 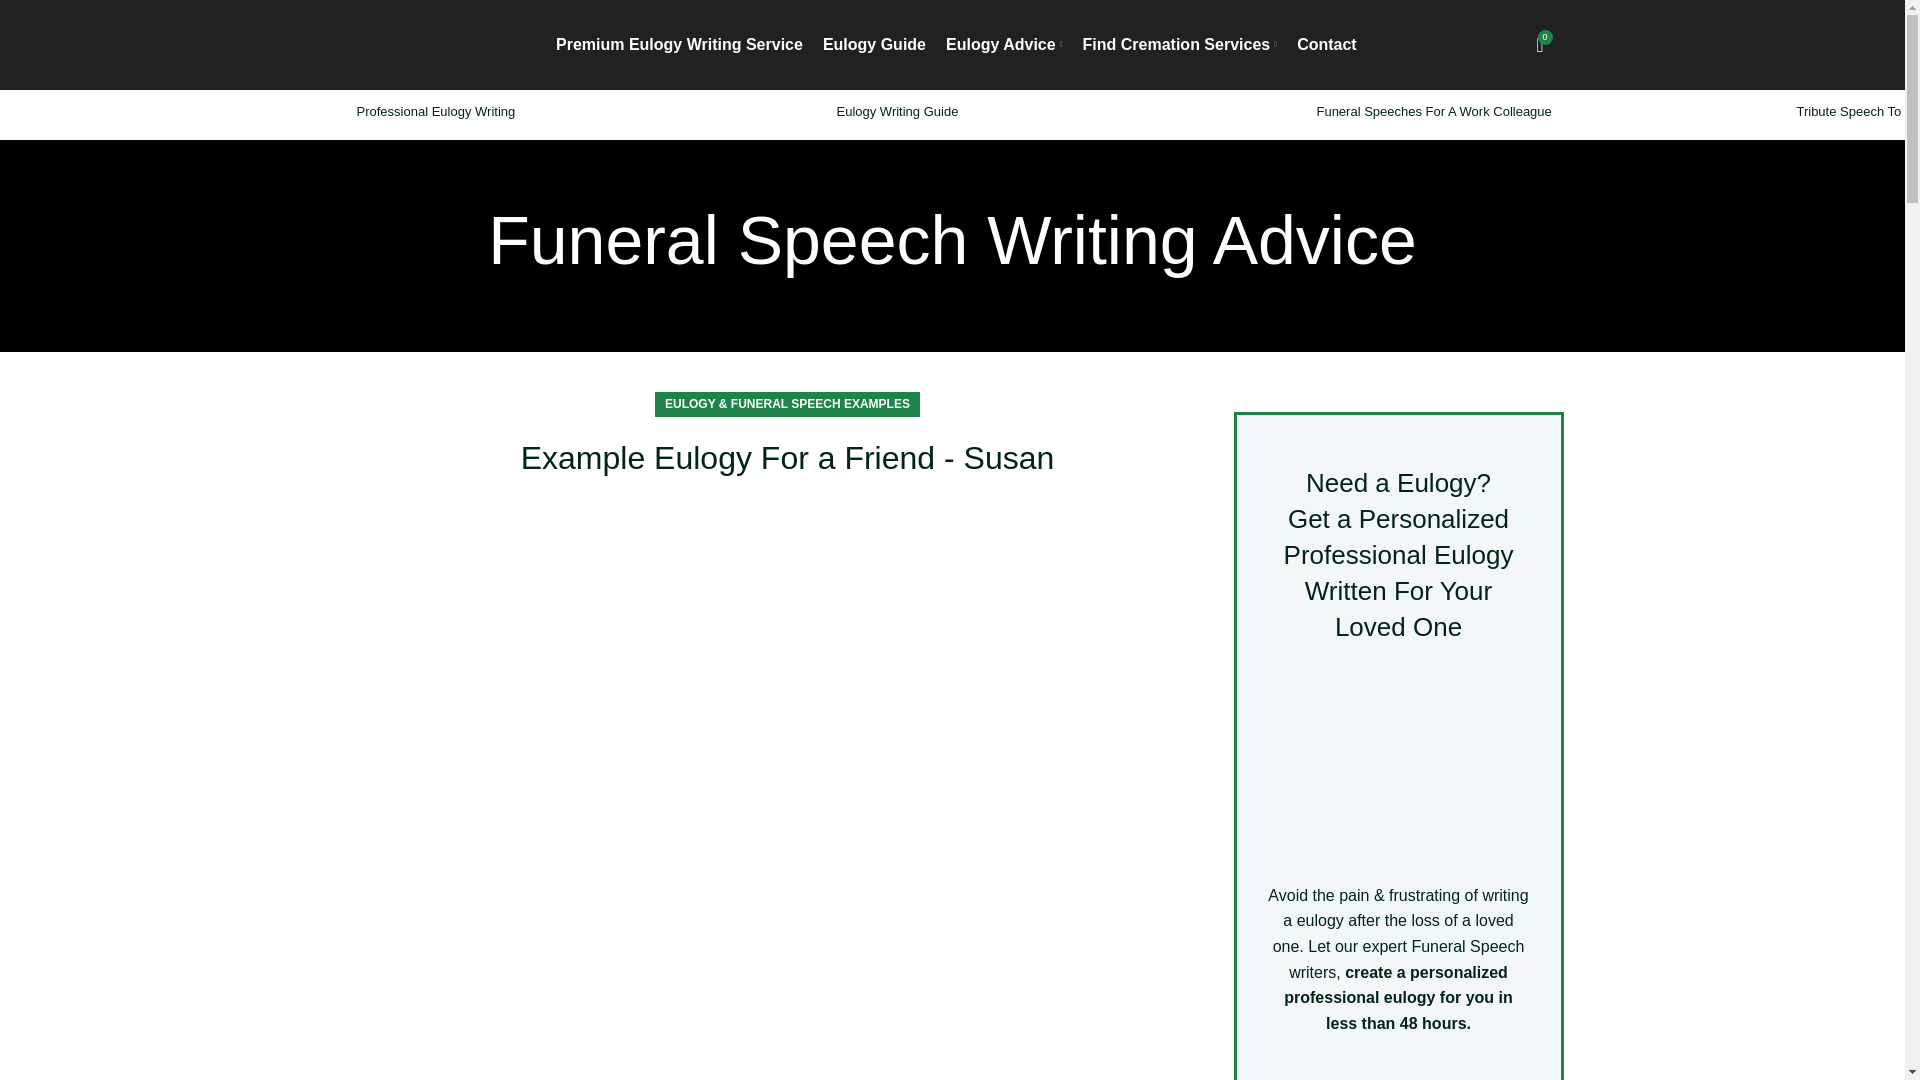 I want to click on Tribute Speech To Dad From Daughter, so click(x=1858, y=110).